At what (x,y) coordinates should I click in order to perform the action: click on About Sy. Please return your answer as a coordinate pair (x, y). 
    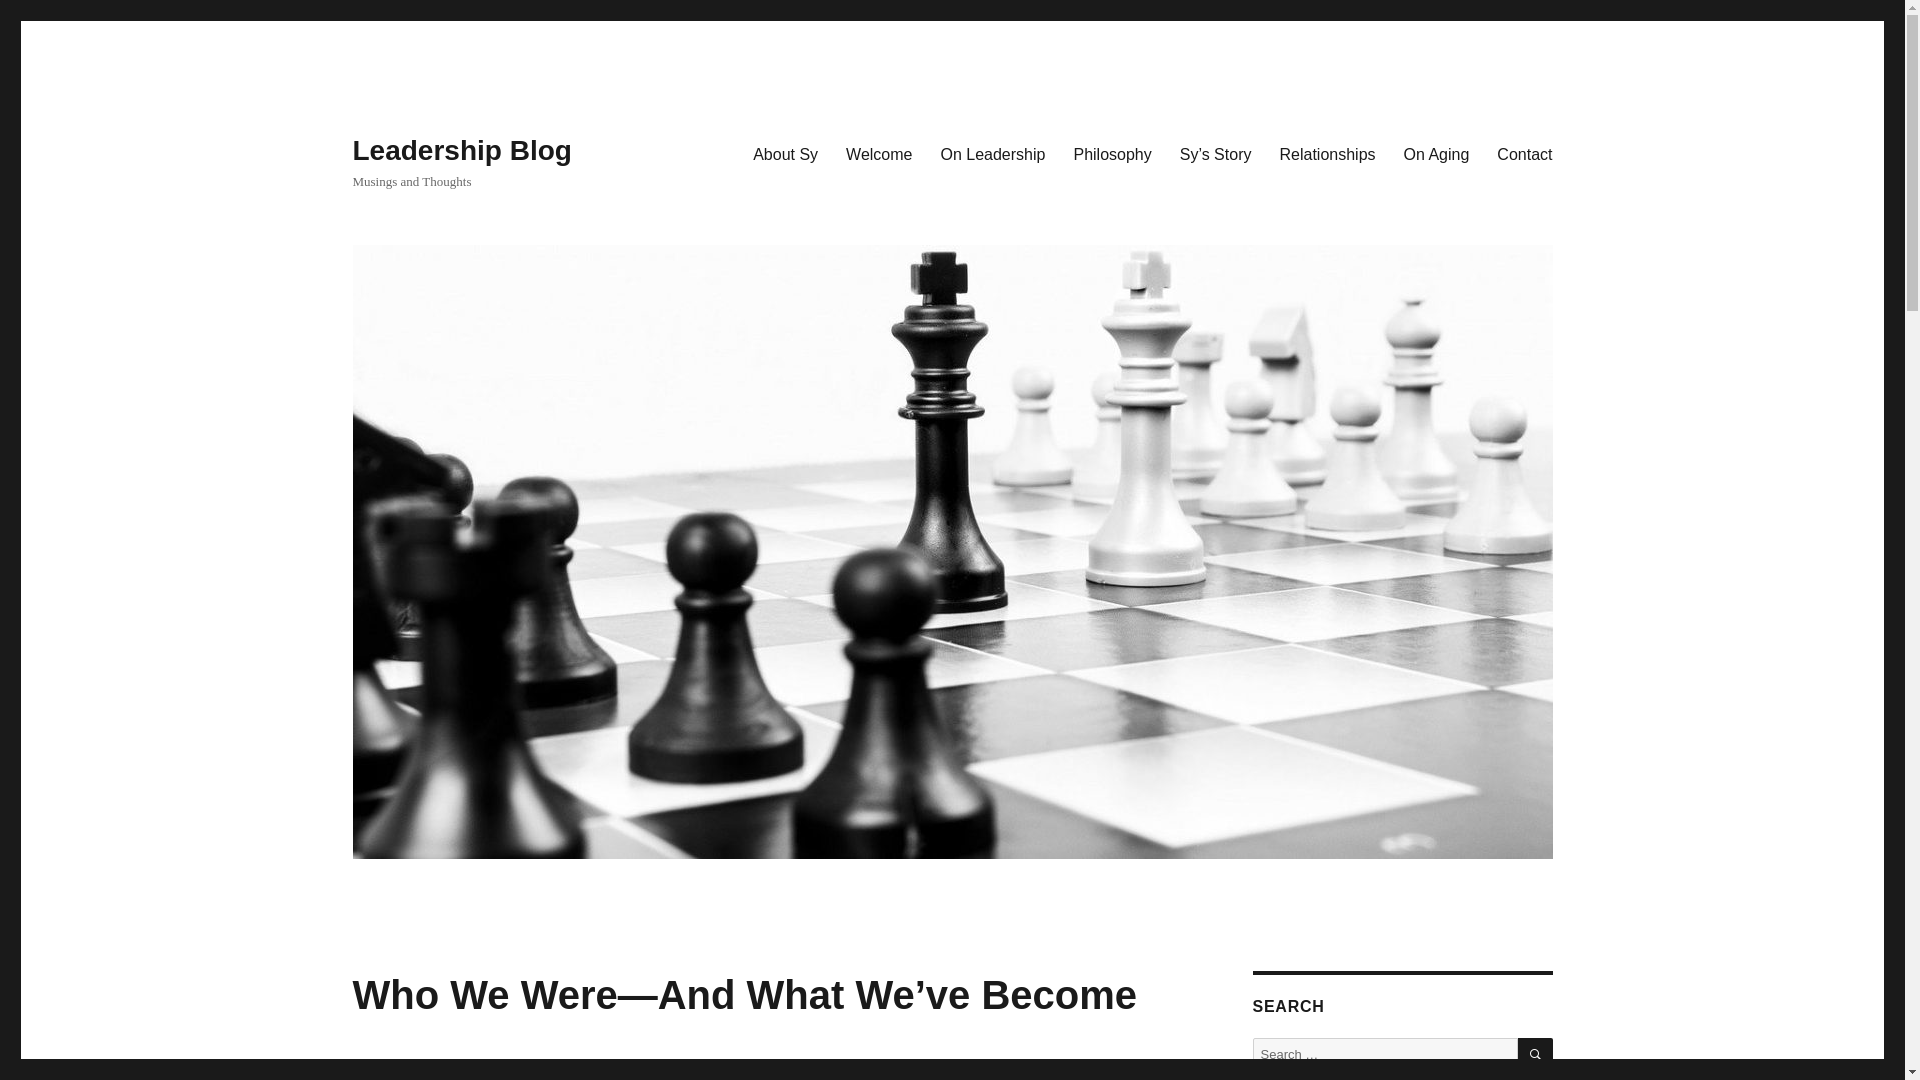
    Looking at the image, I should click on (785, 153).